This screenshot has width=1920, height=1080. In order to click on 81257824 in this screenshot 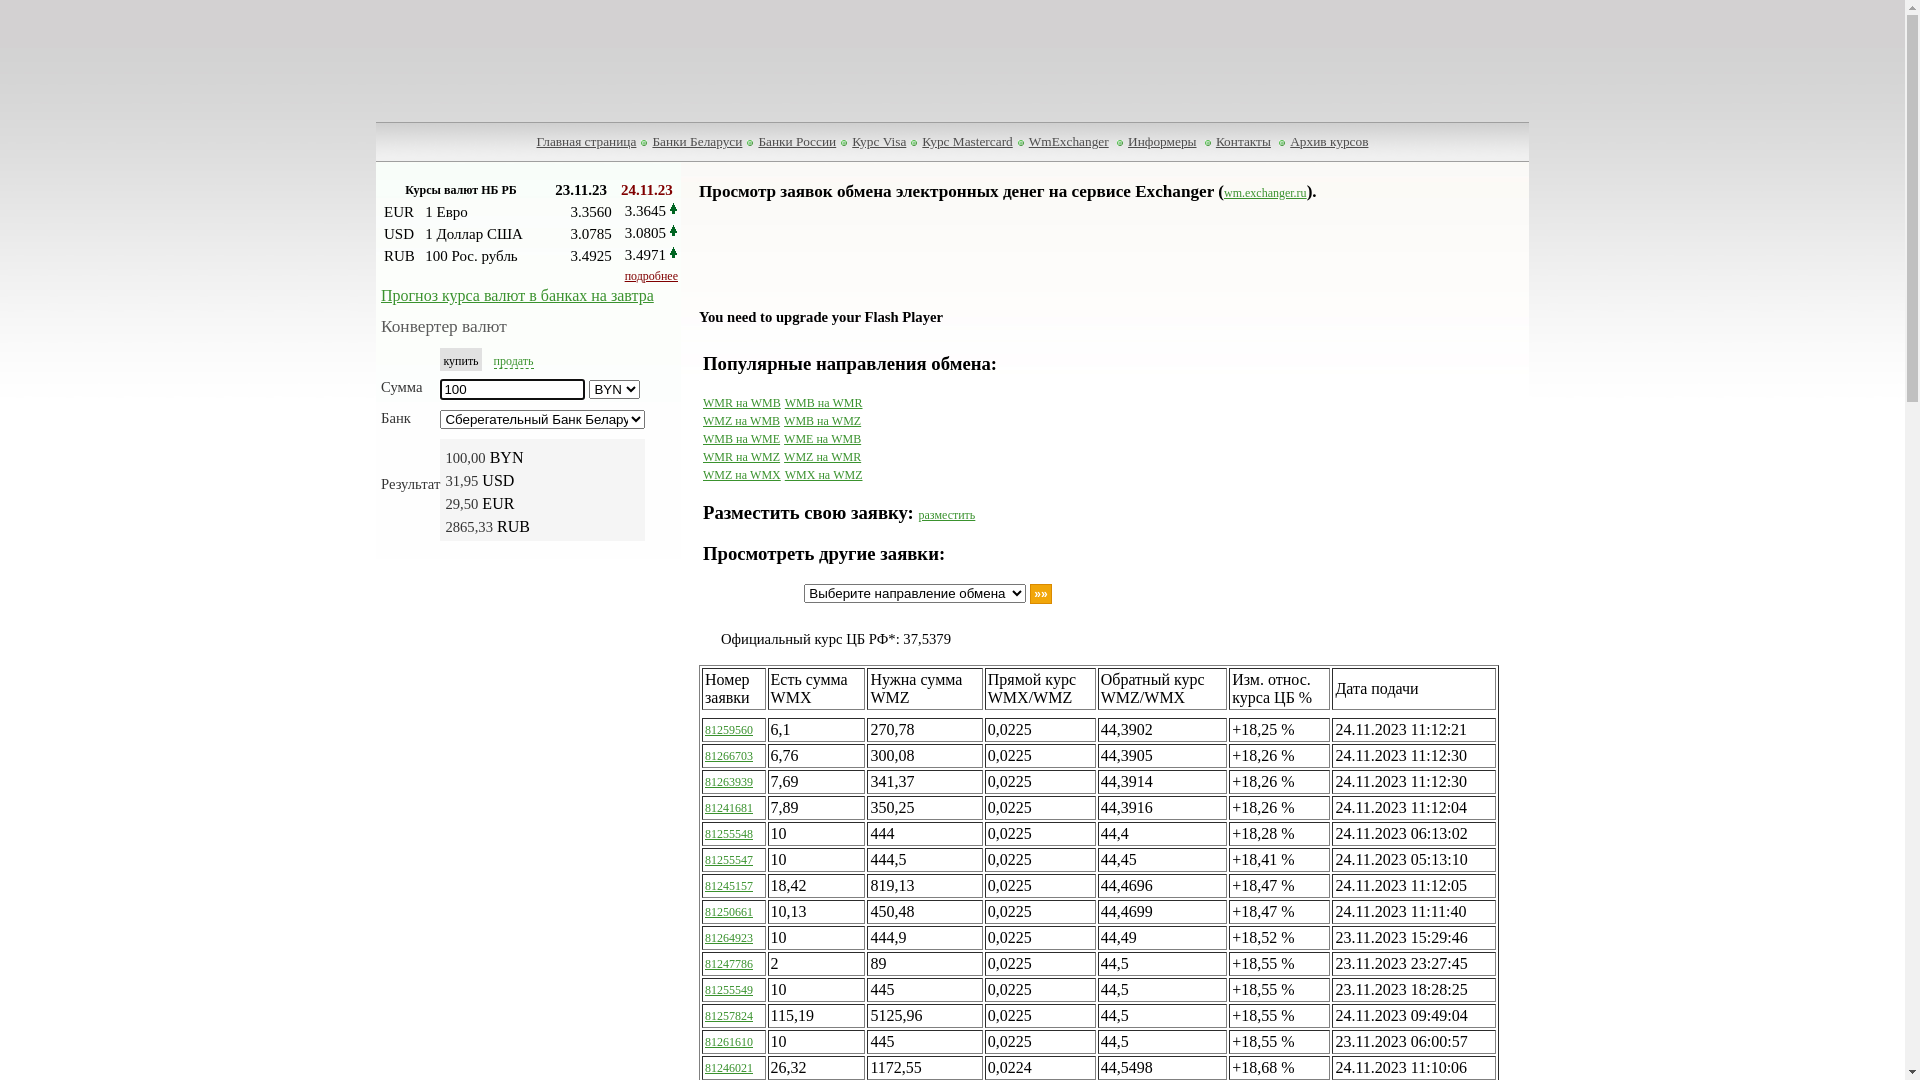, I will do `click(729, 1016)`.